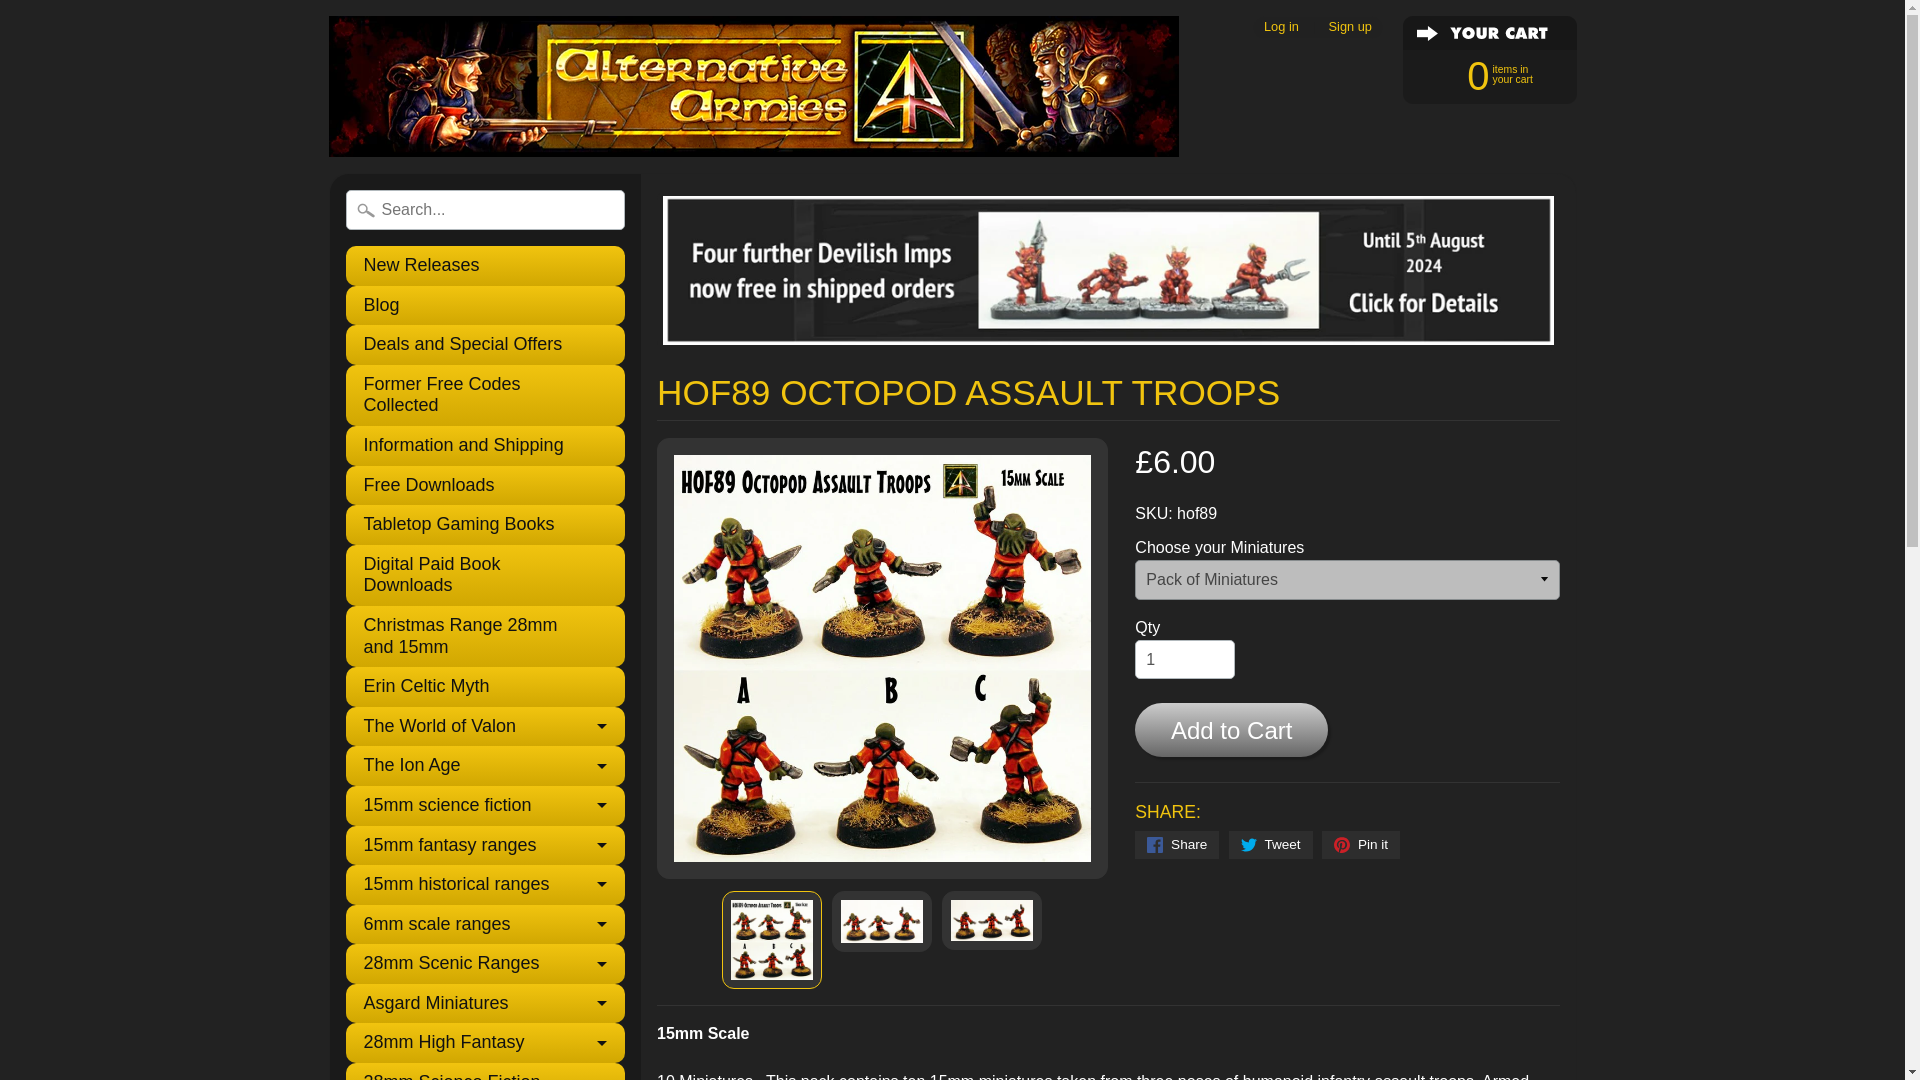 The height and width of the screenshot is (1080, 1920). I want to click on Tweet on Twitter, so click(1270, 844).